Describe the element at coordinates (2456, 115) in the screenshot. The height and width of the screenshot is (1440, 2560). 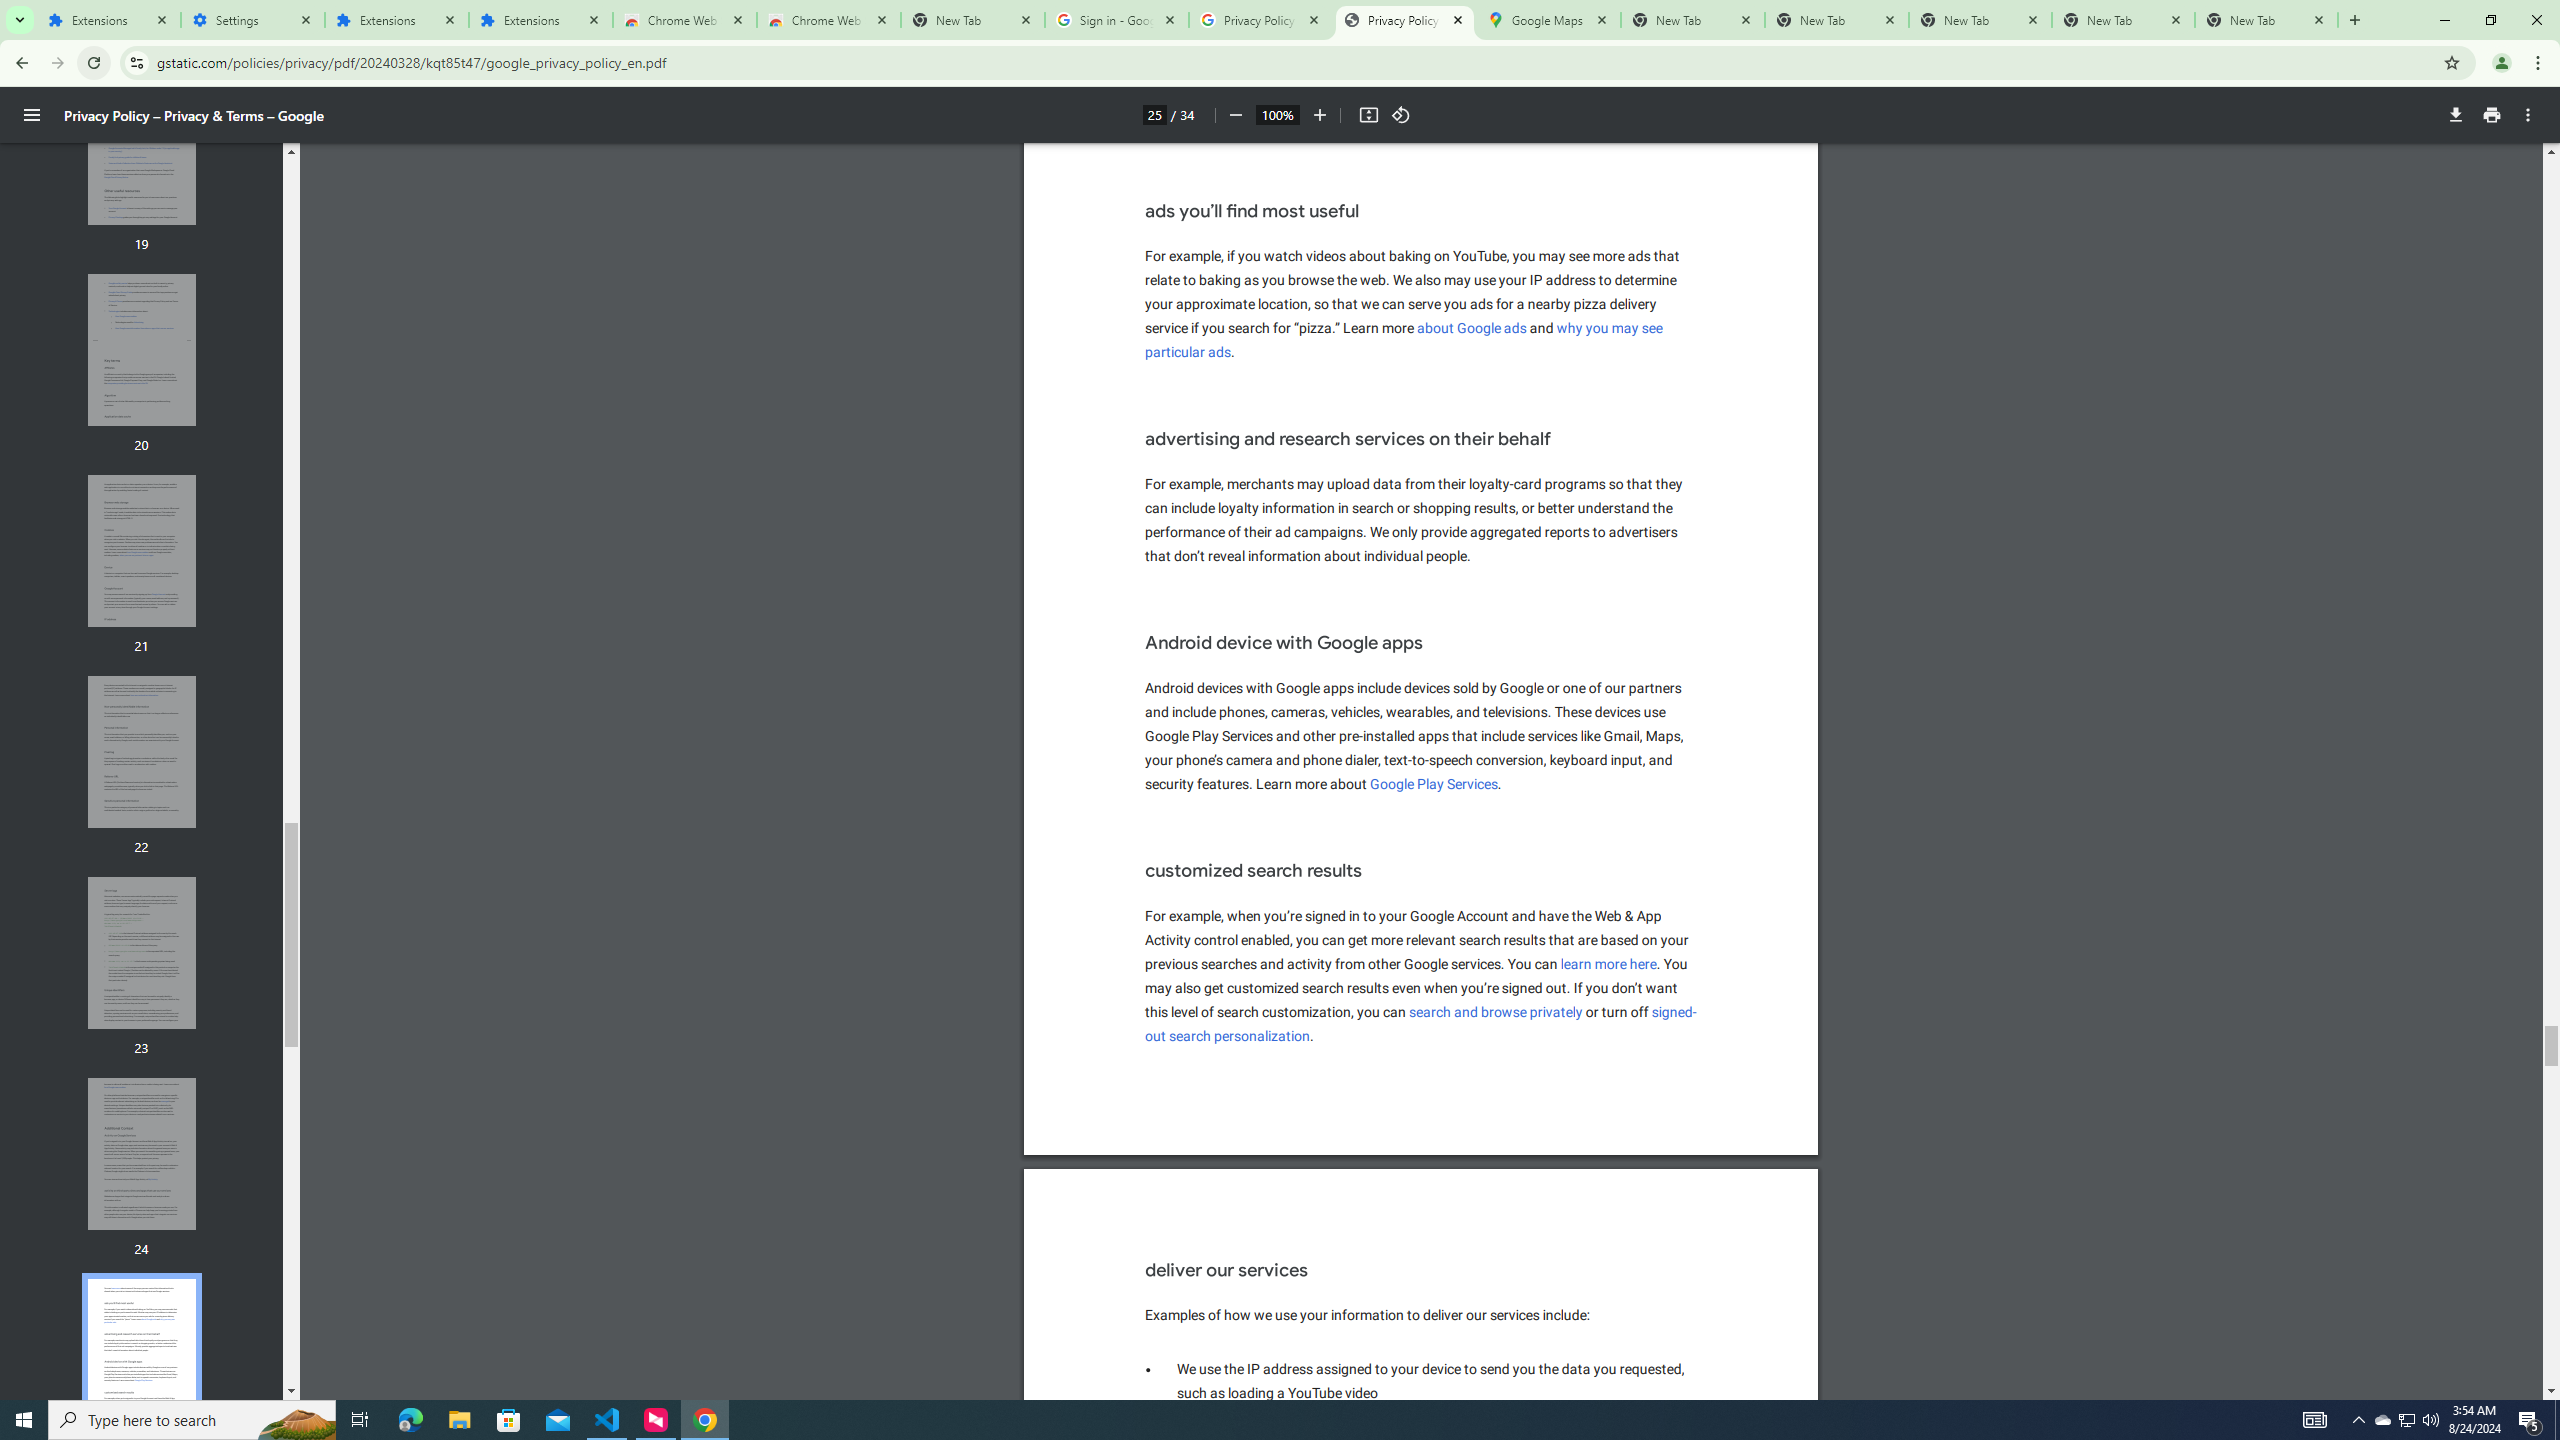
I see `Page number` at that location.